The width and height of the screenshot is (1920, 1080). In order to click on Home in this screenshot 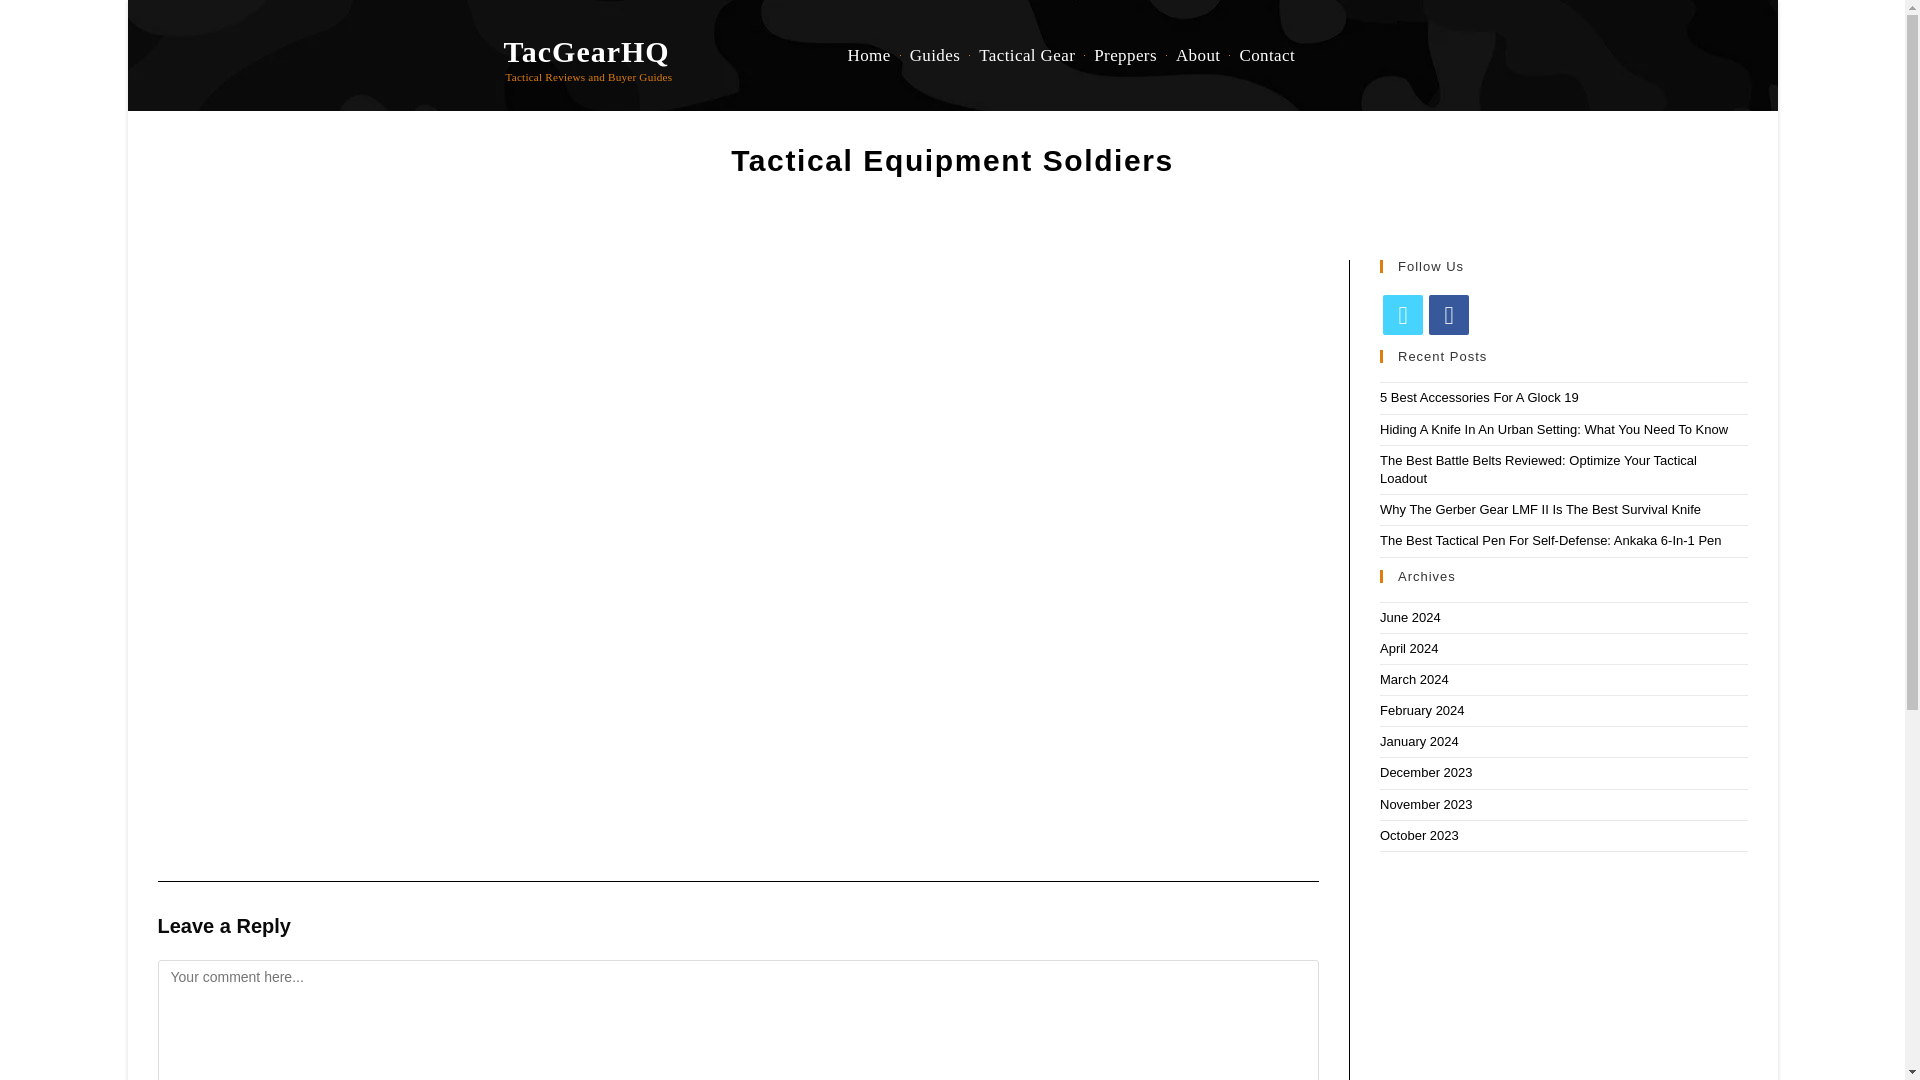, I will do `click(868, 56)`.